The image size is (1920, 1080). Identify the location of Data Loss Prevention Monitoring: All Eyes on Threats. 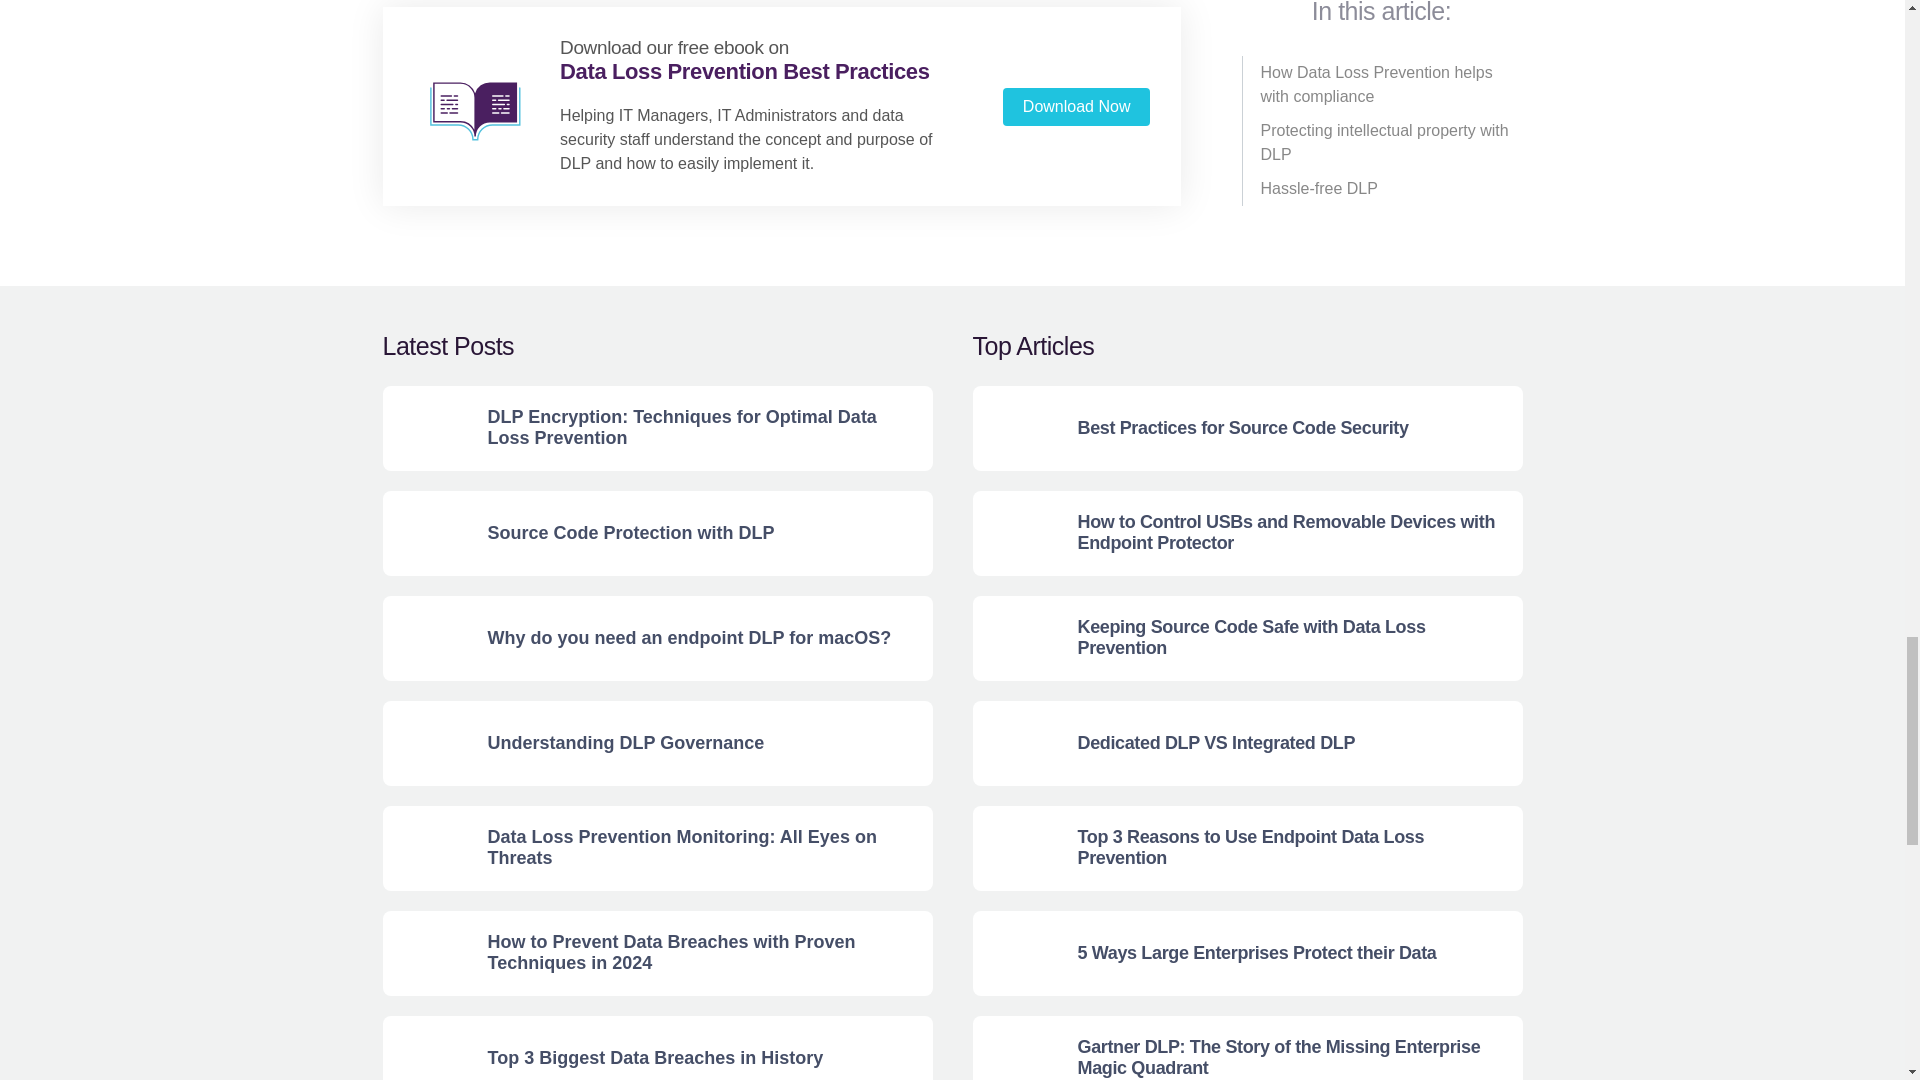
(424, 848).